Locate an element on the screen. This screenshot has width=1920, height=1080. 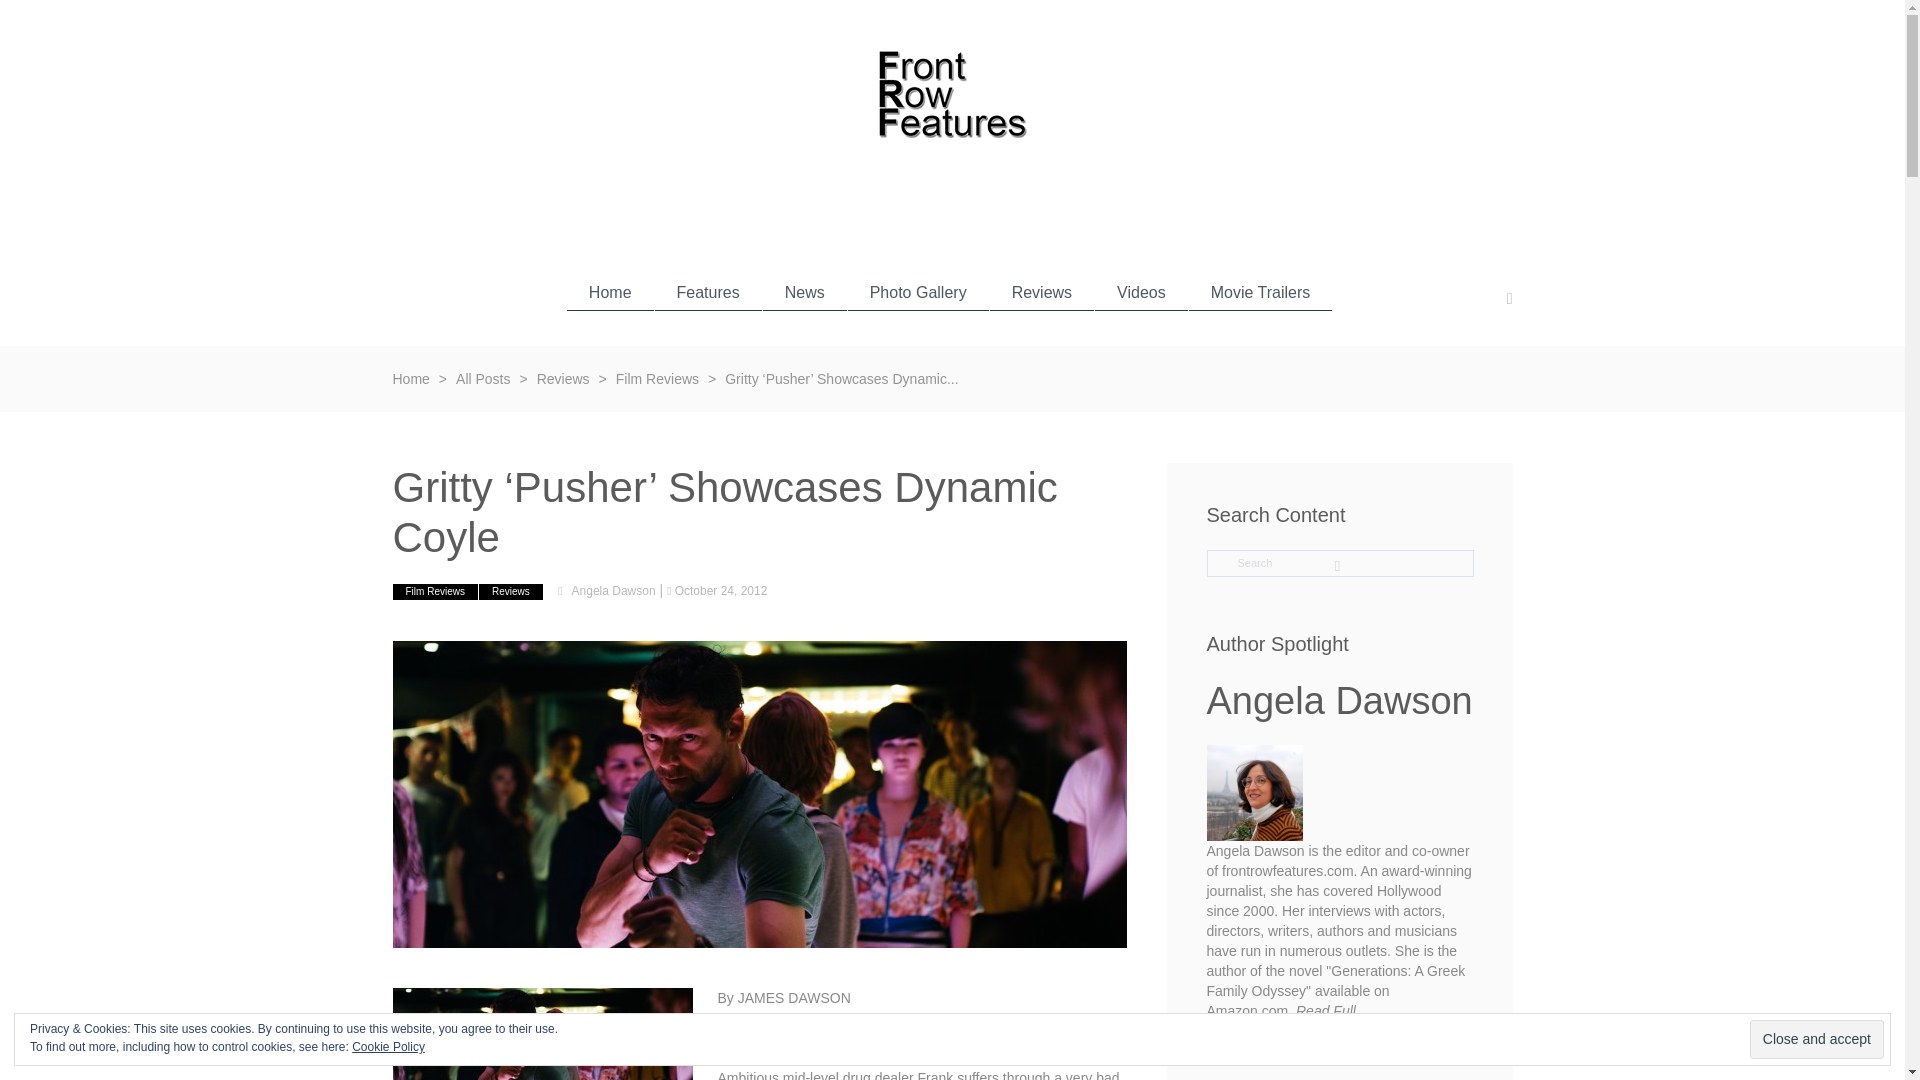
Videos is located at coordinates (1141, 292).